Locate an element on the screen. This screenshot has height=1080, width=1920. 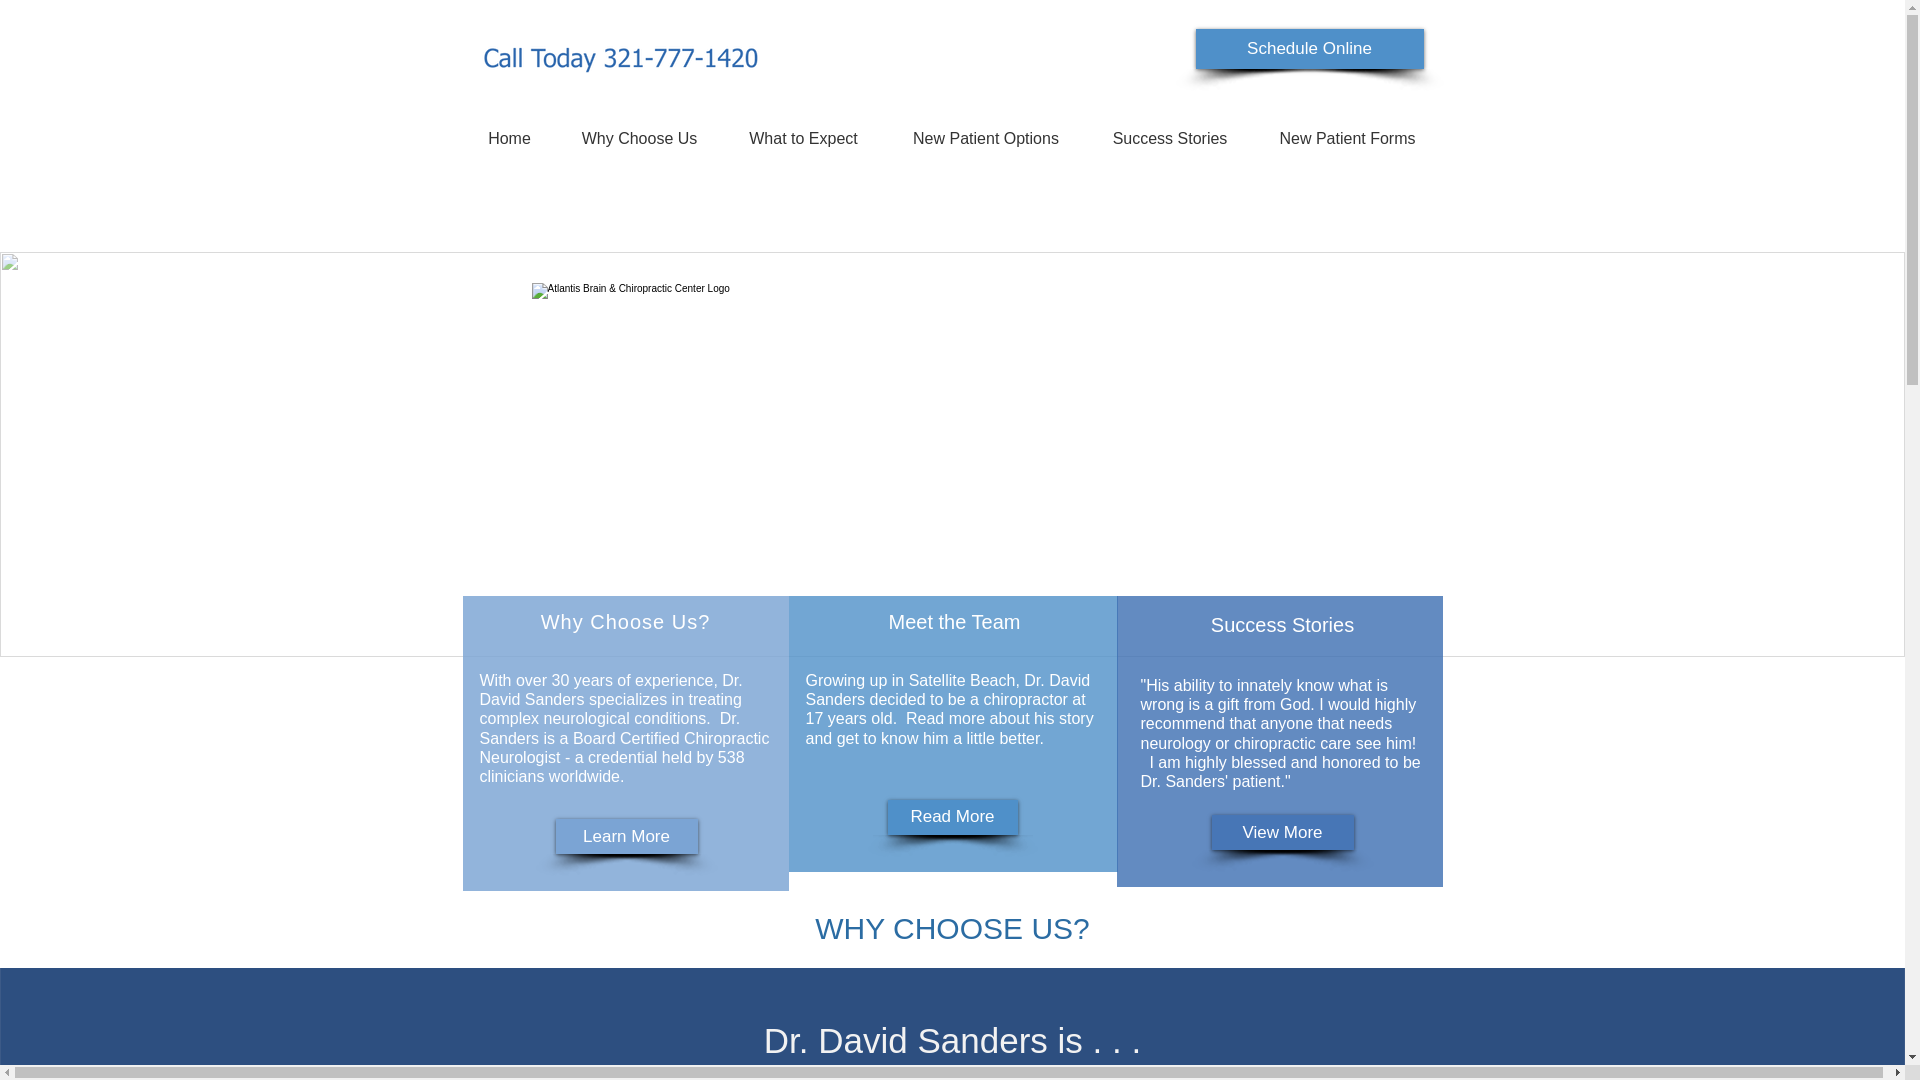
Success Stories is located at coordinates (1170, 138).